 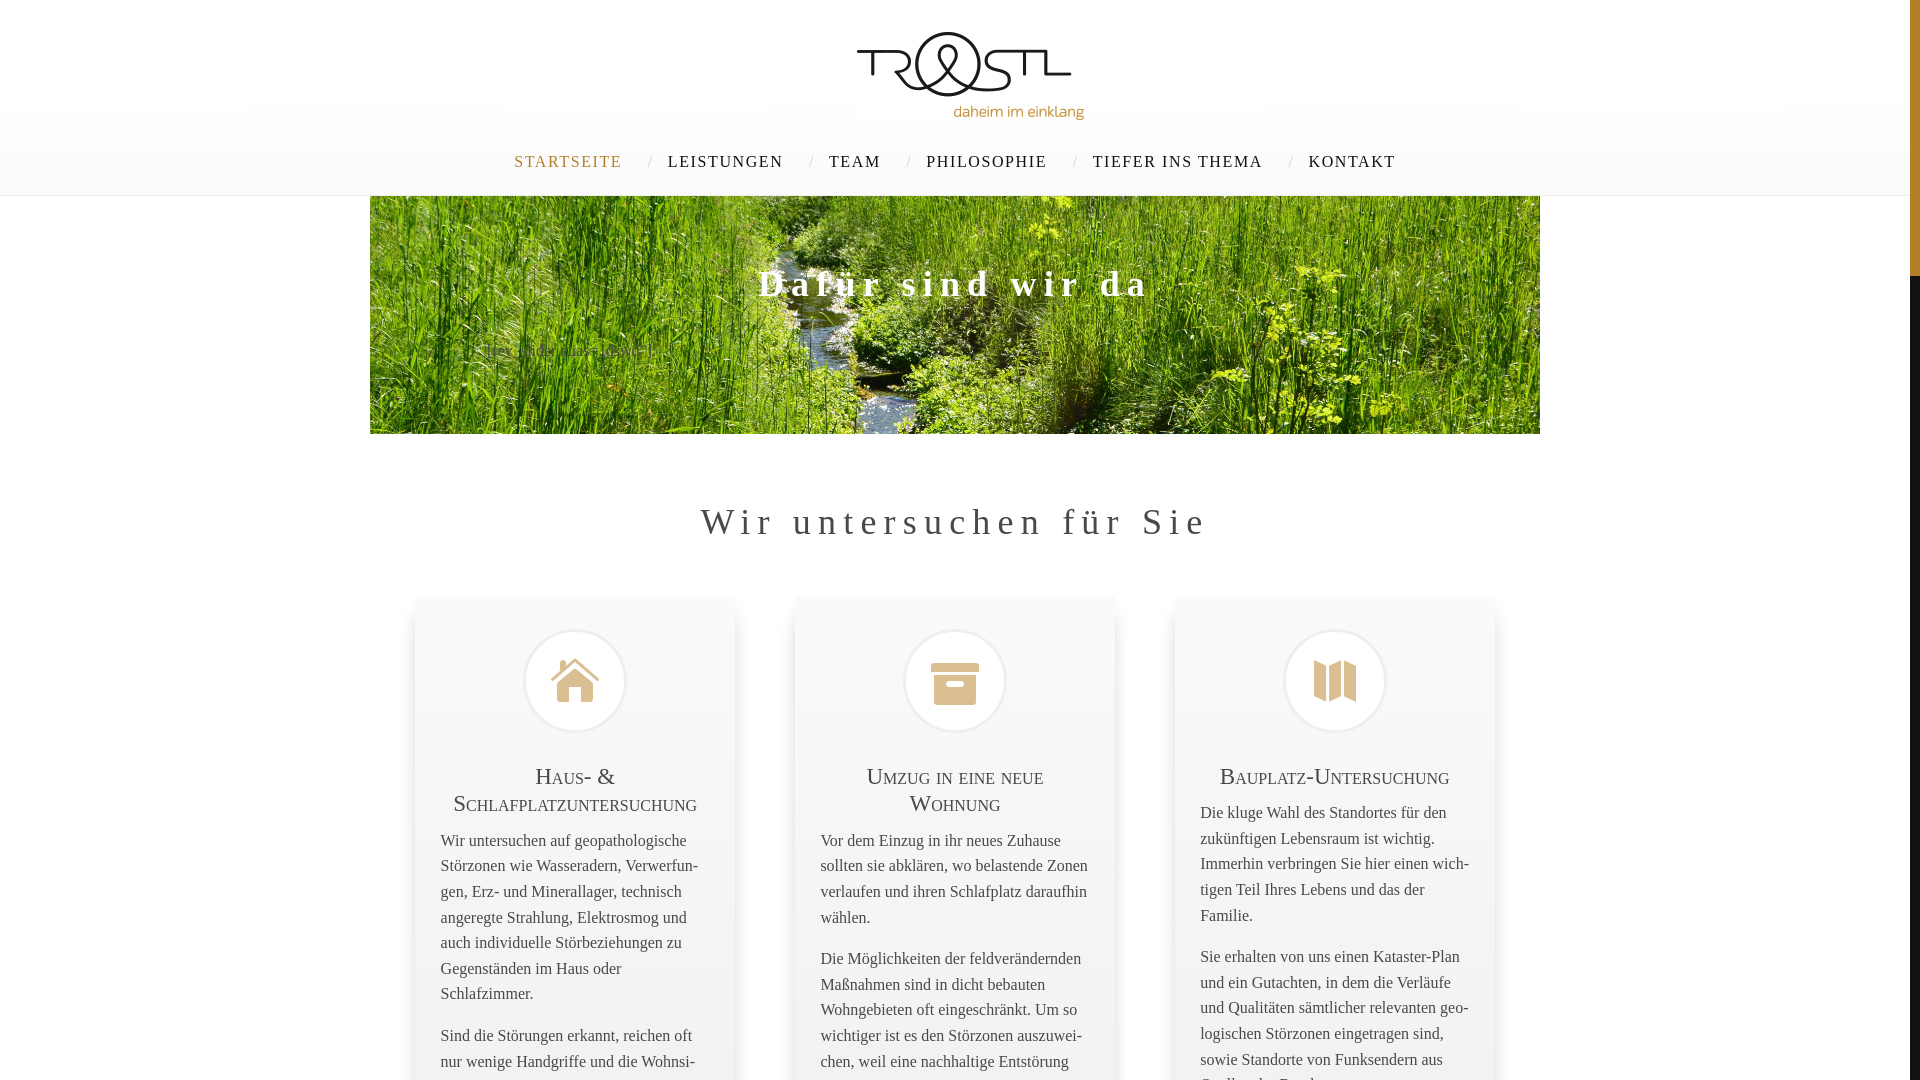 I want to click on STARTSEITE, so click(x=568, y=162).